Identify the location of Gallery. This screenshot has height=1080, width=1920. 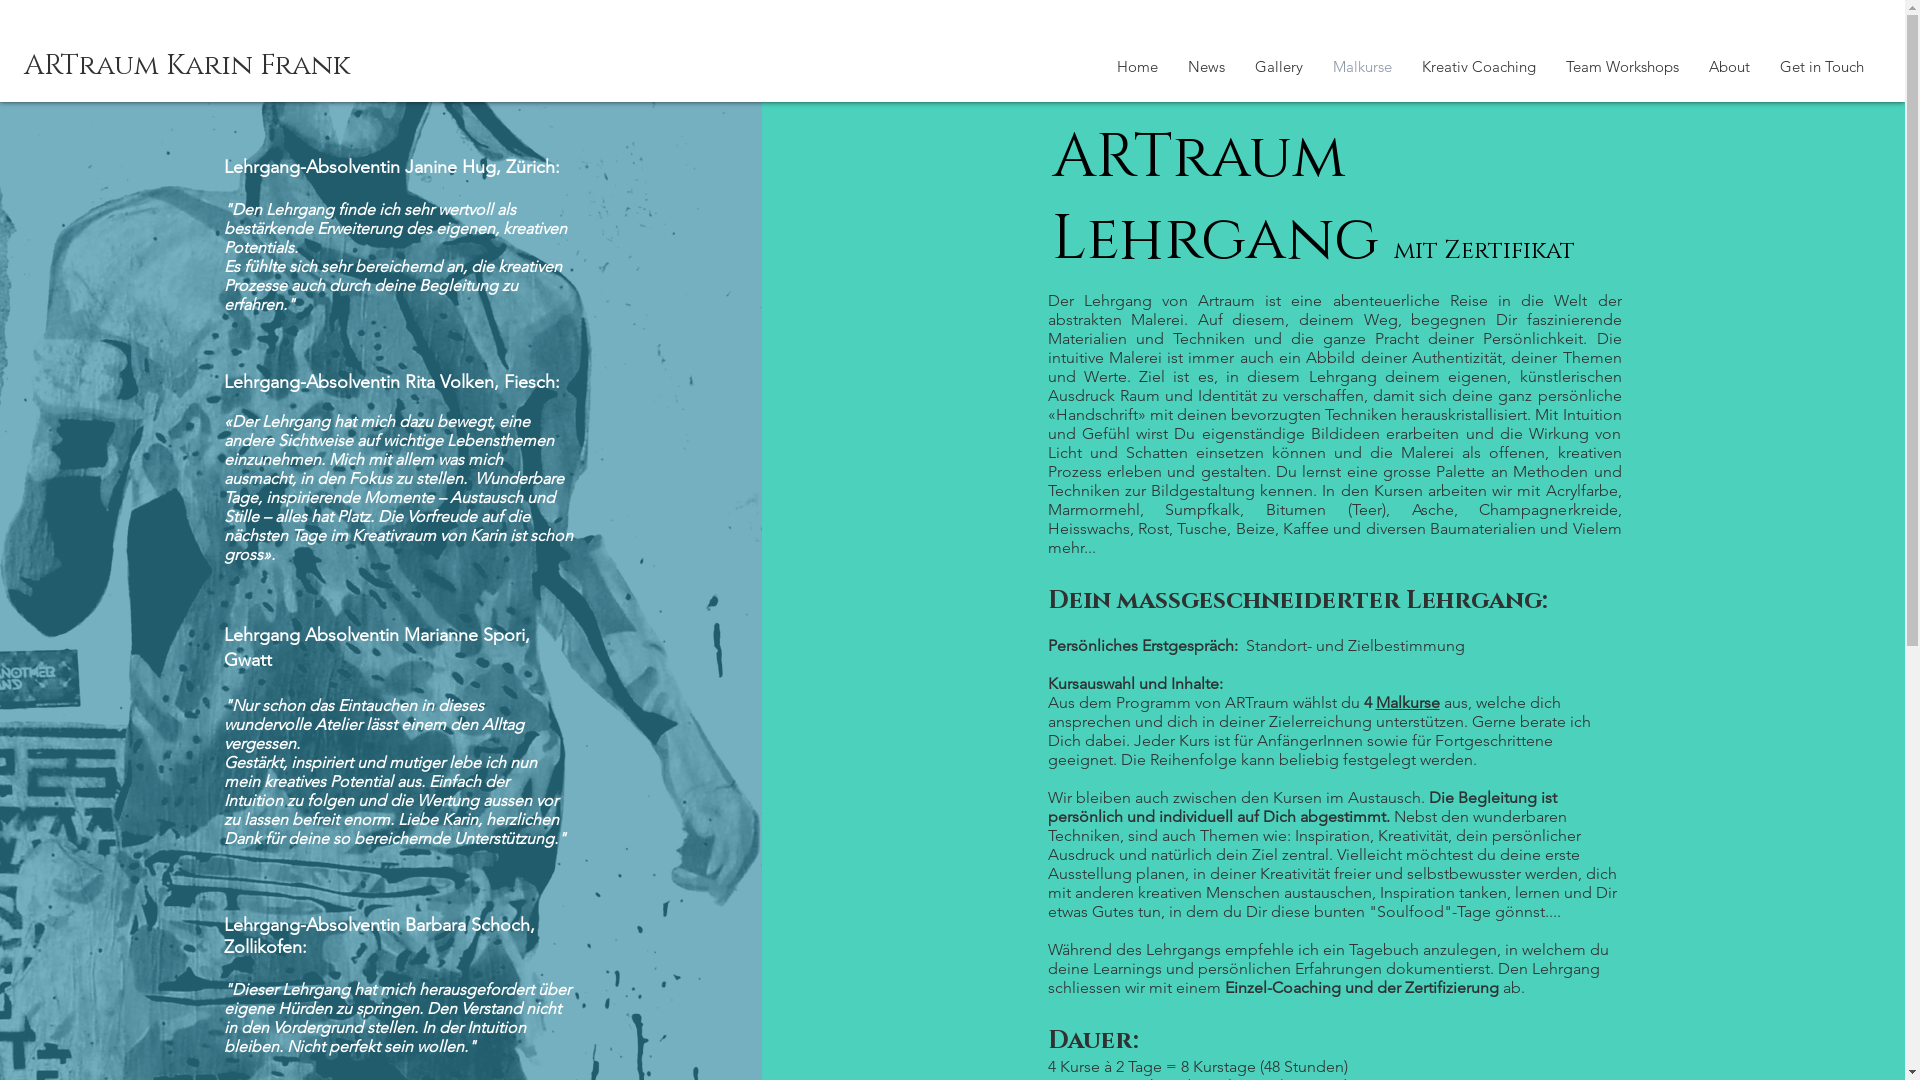
(1279, 67).